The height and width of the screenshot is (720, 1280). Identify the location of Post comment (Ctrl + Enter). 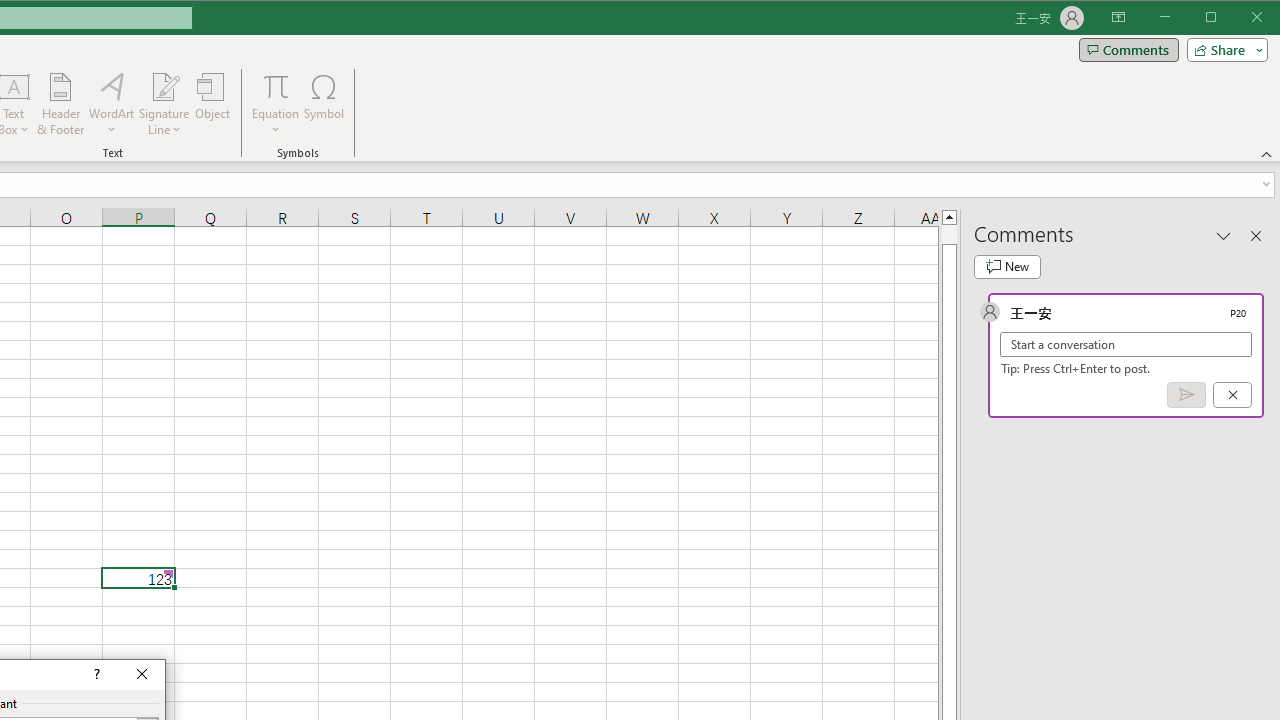
(1186, 395).